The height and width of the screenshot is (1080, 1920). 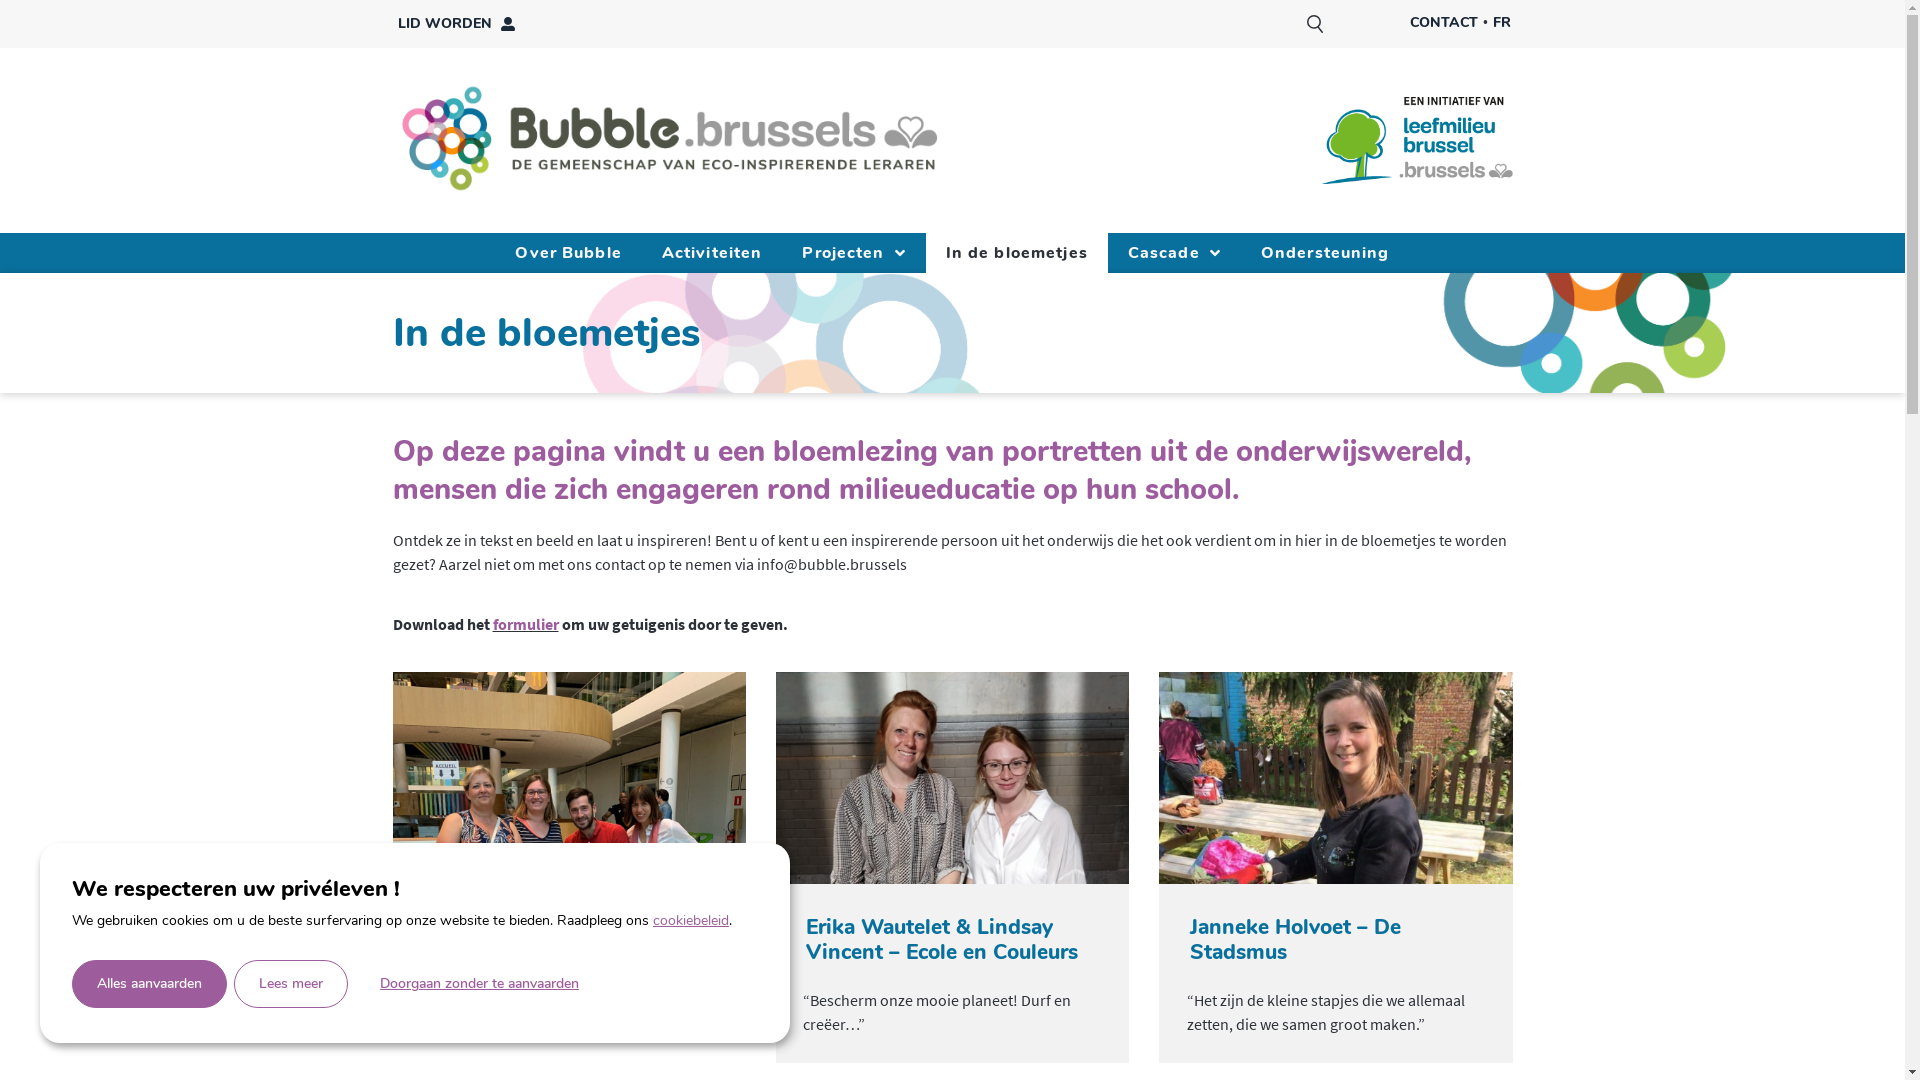 I want to click on Projecten, so click(x=854, y=253).